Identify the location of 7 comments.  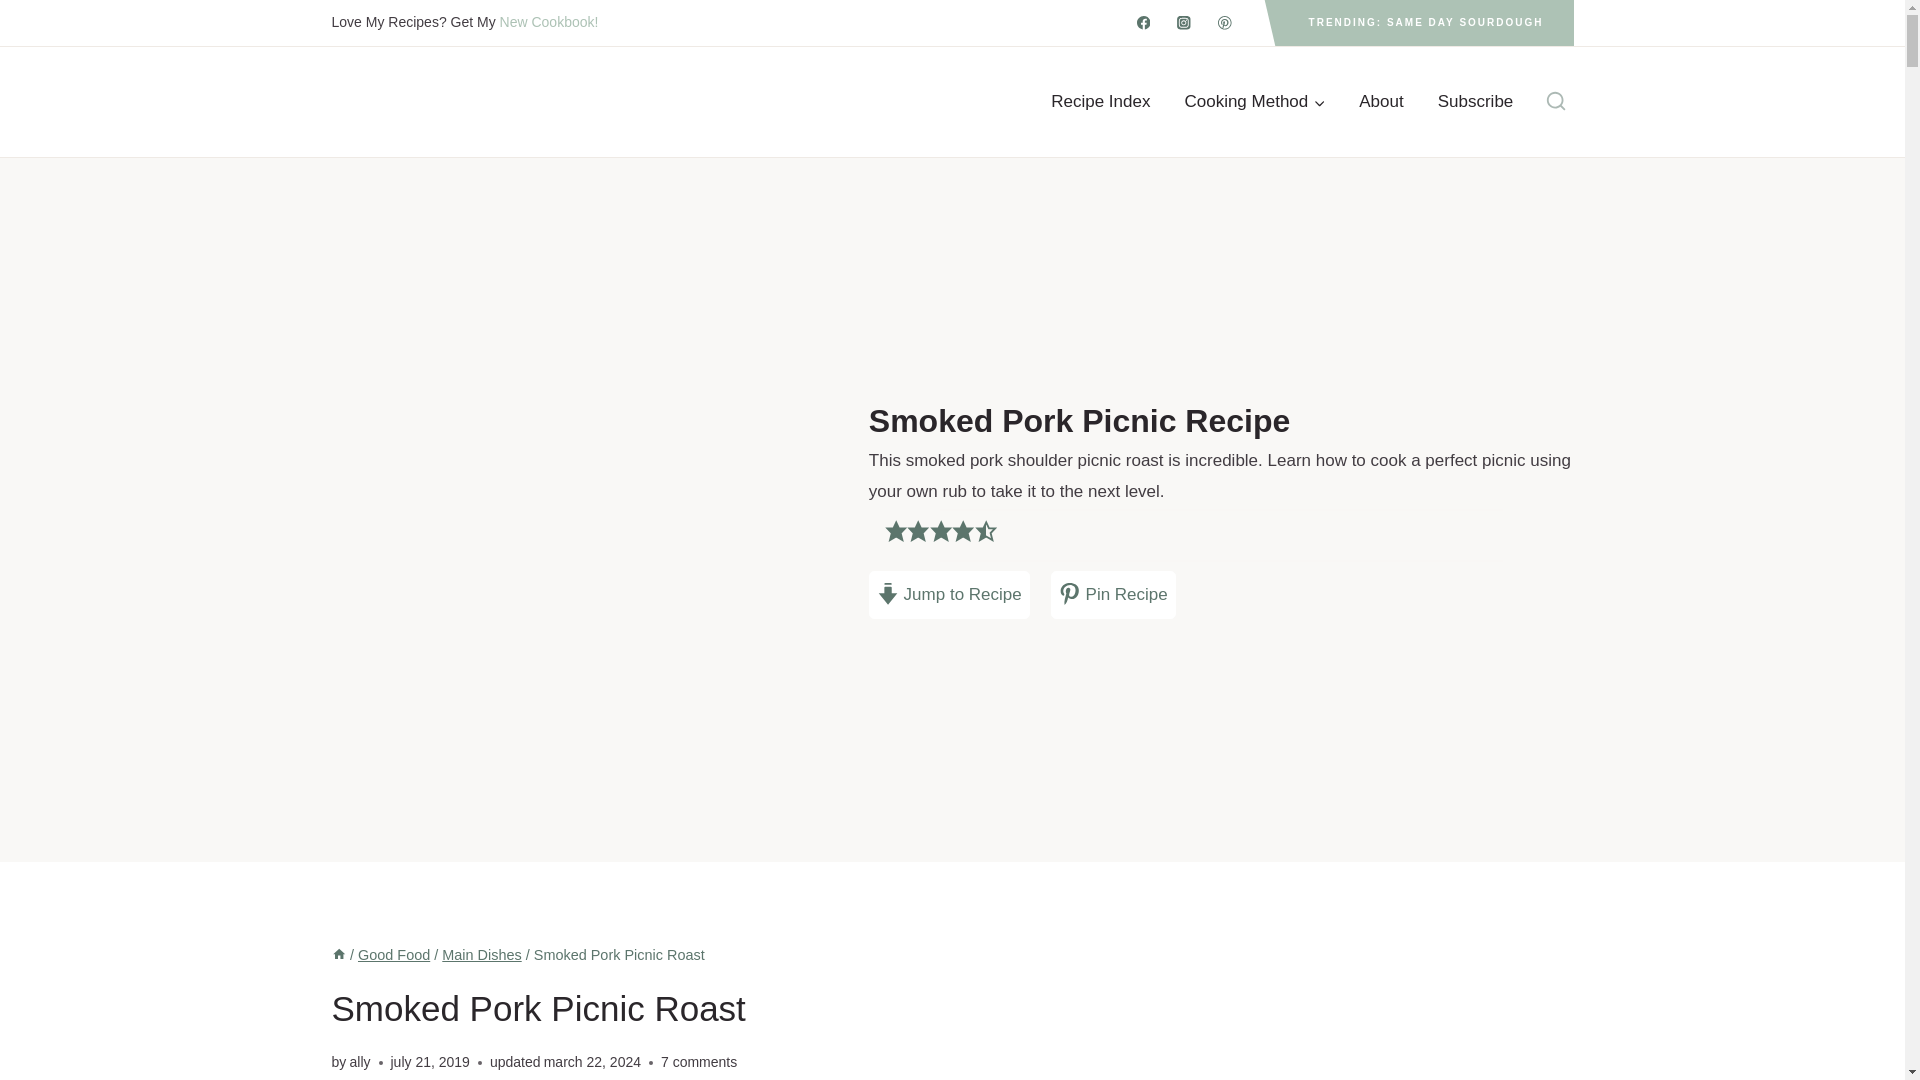
(698, 1062).